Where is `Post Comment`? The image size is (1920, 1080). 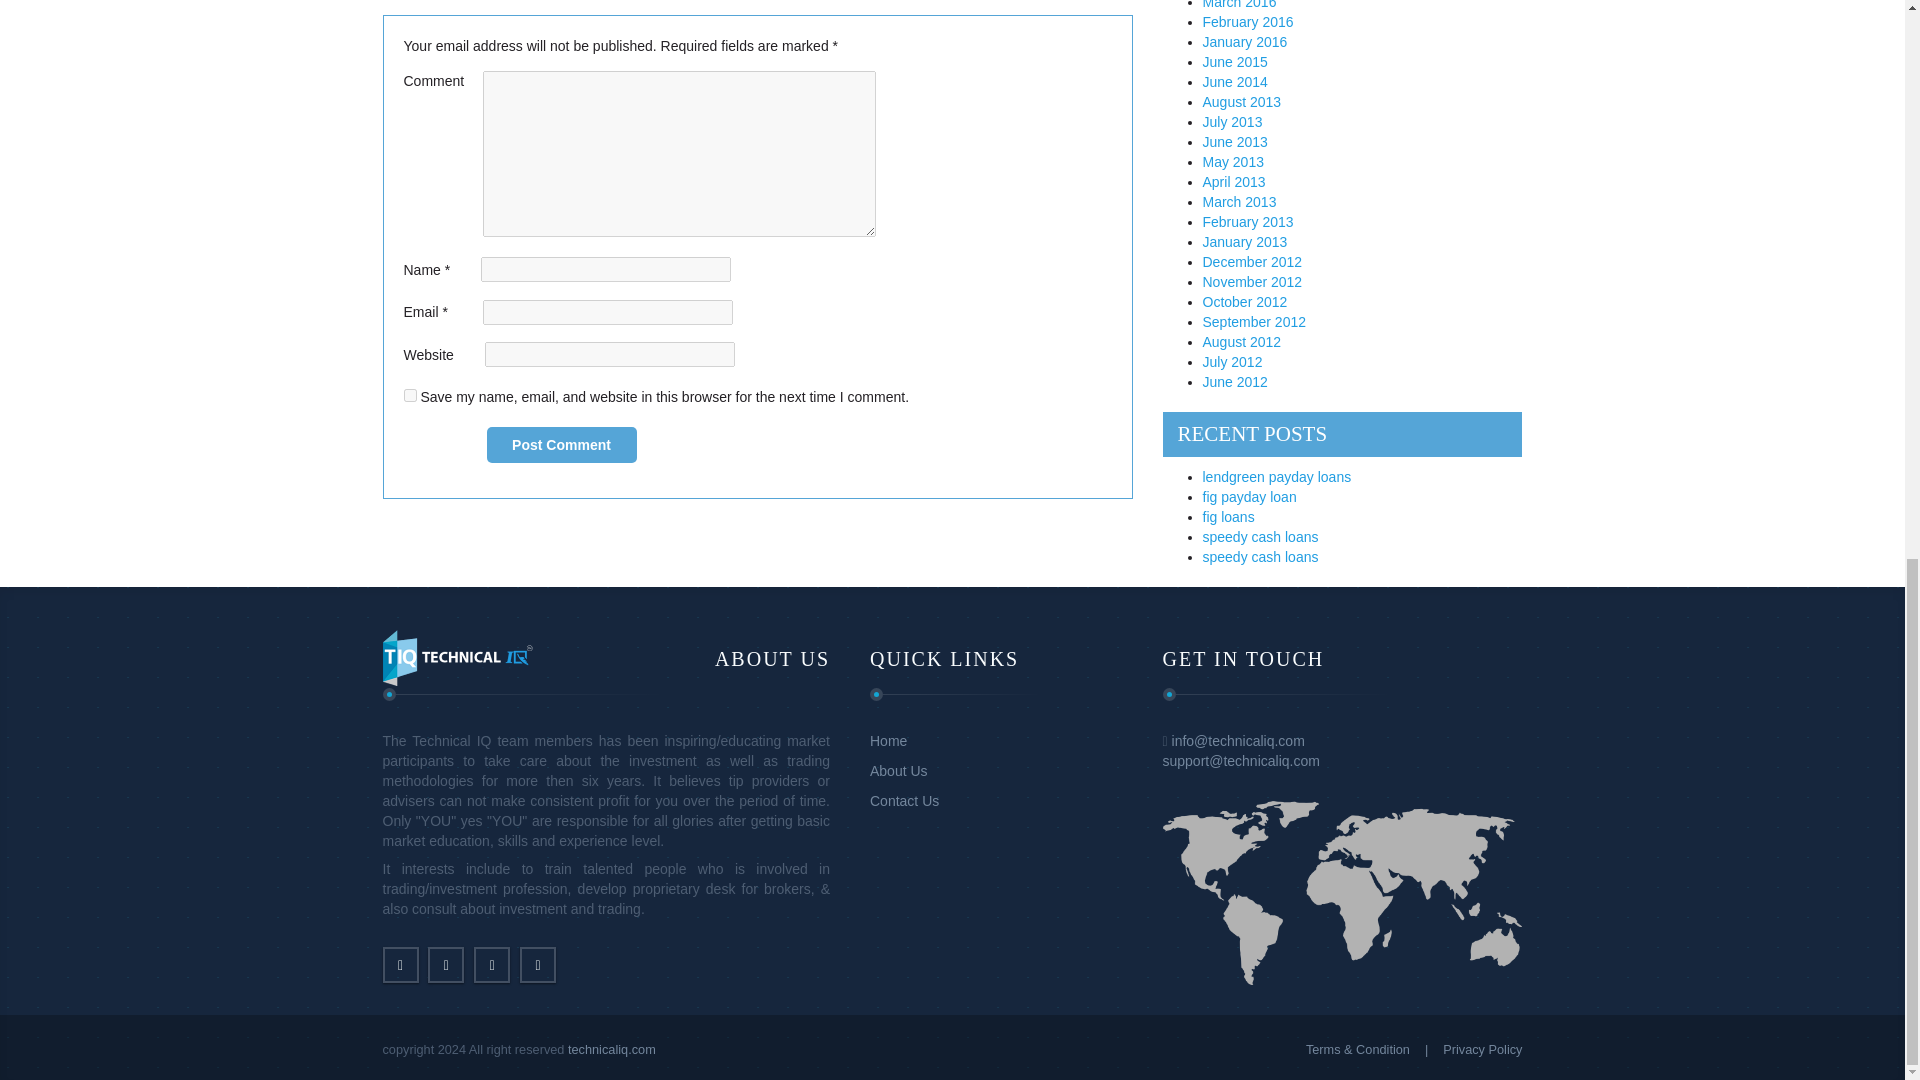 Post Comment is located at coordinates (560, 444).